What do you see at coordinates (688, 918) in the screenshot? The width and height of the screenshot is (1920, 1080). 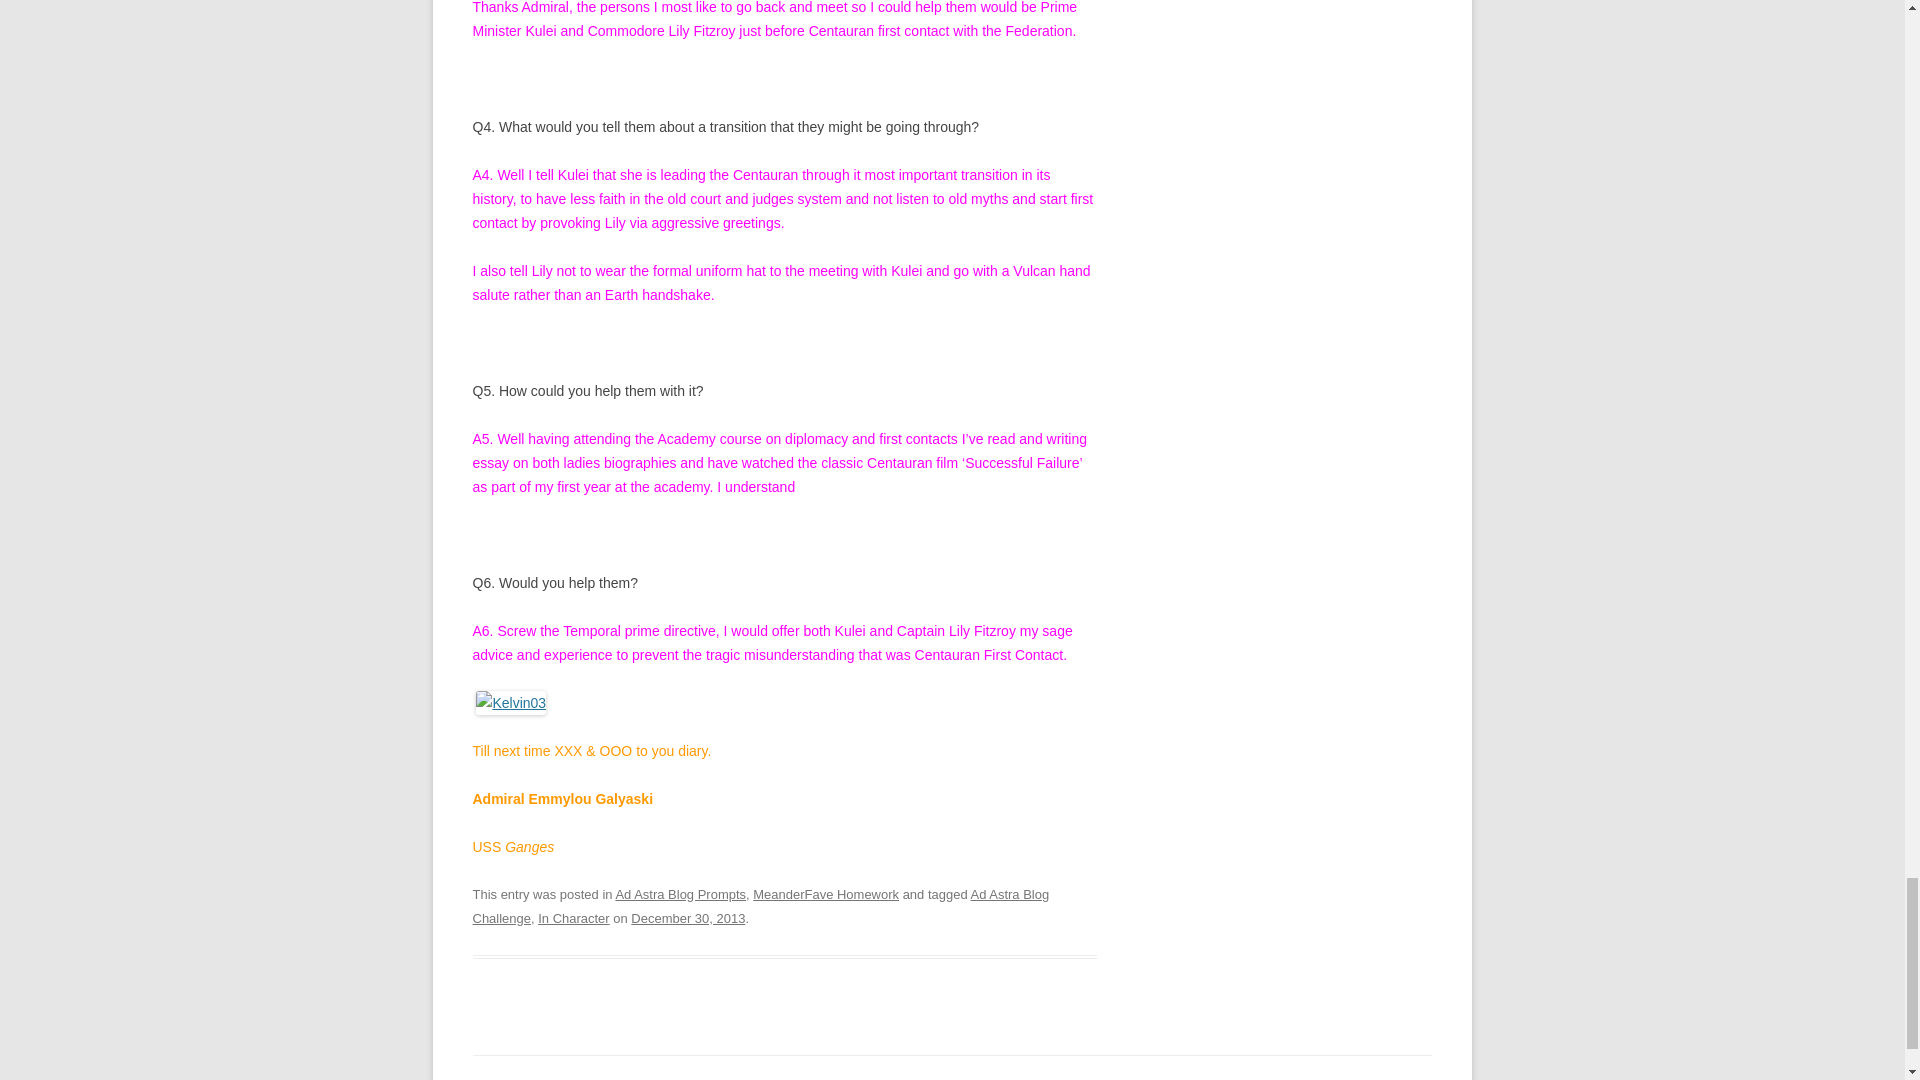 I see `December 30, 2013` at bounding box center [688, 918].